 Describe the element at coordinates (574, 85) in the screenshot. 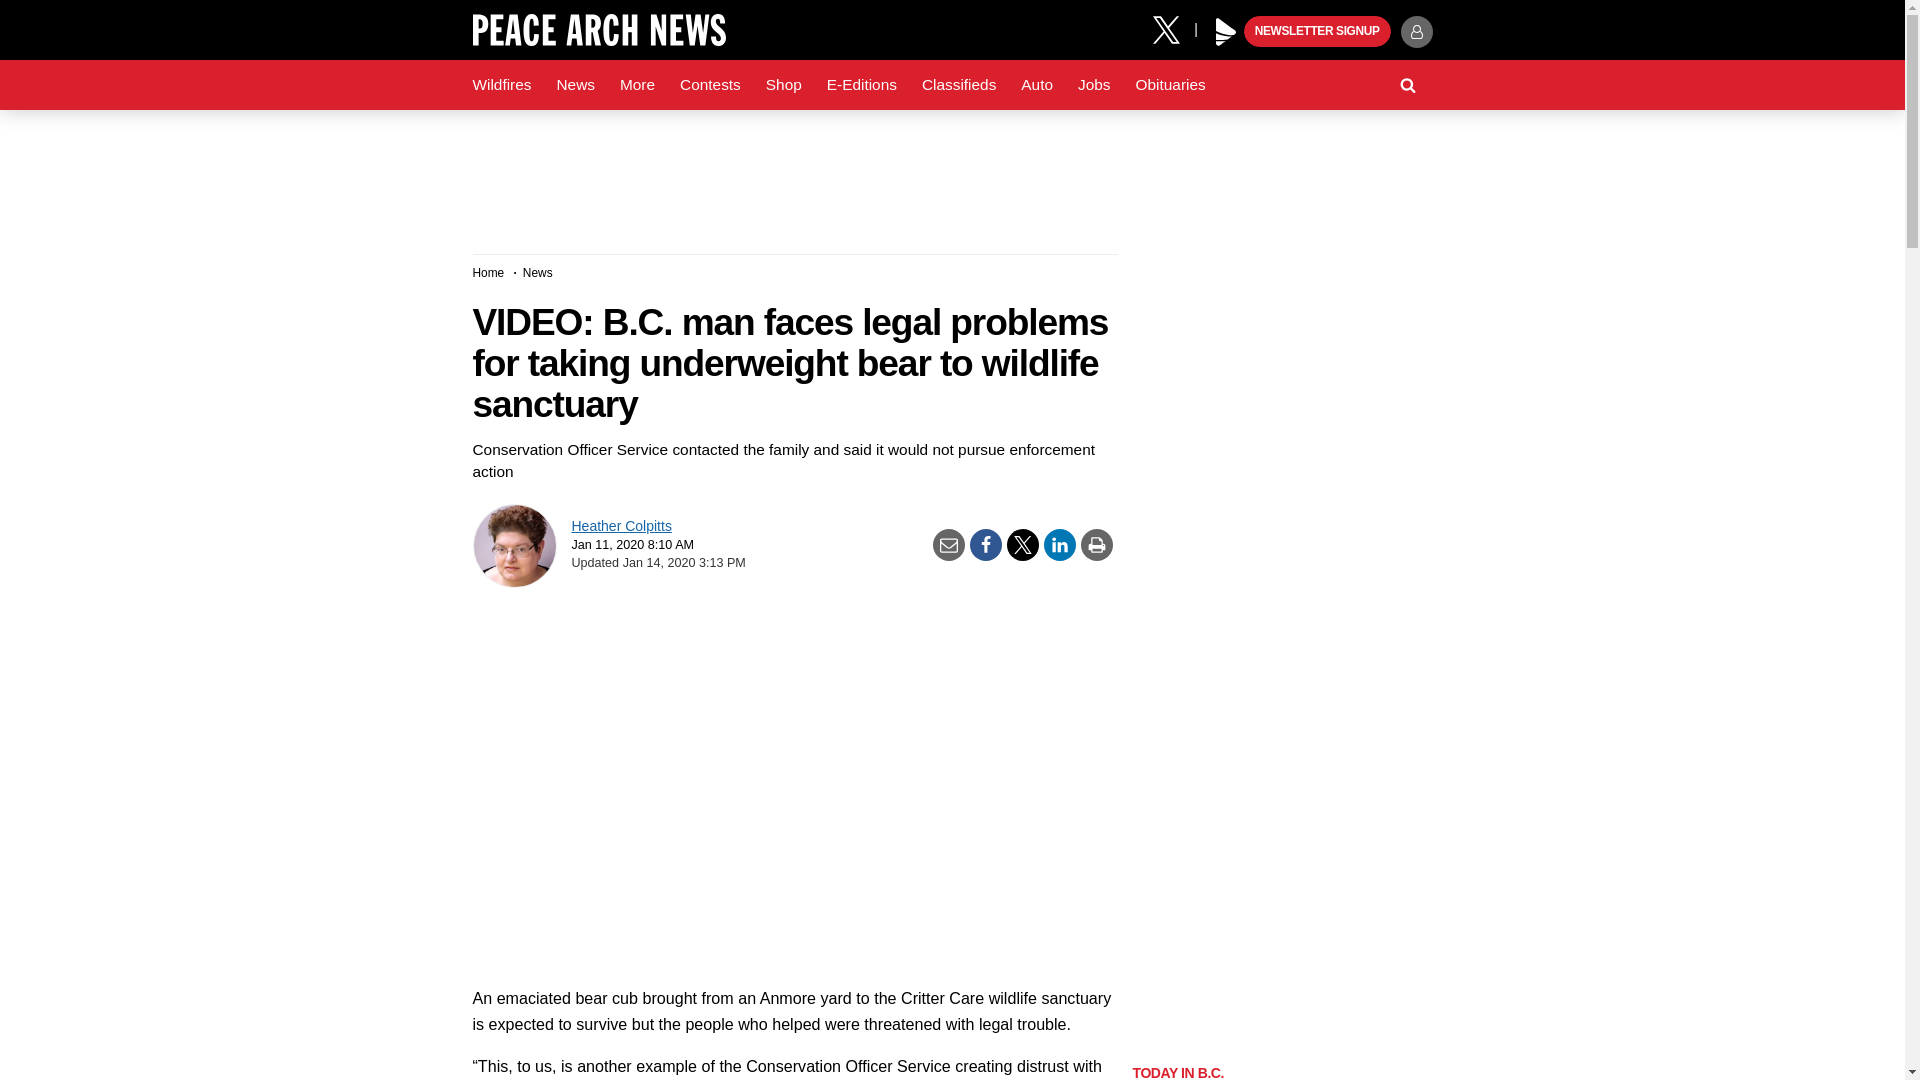

I see `News` at that location.